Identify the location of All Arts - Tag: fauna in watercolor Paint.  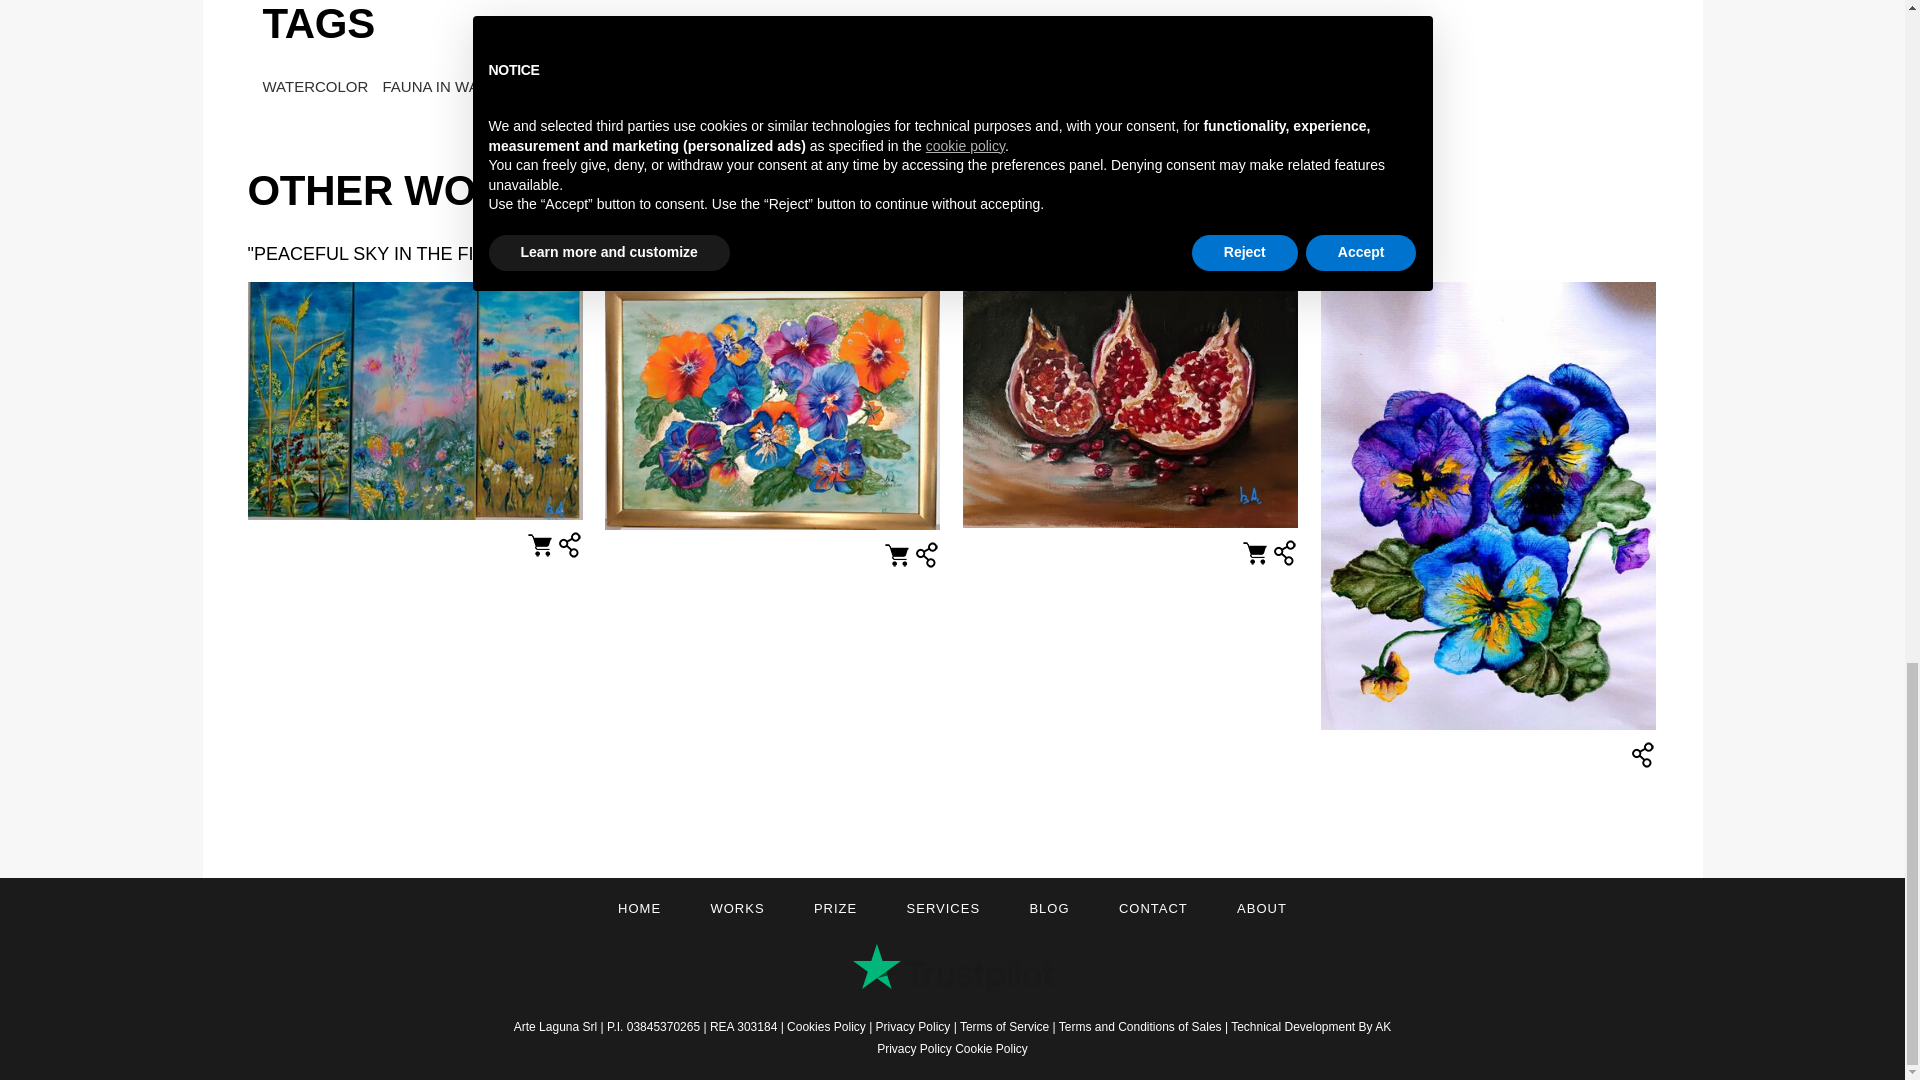
(474, 86).